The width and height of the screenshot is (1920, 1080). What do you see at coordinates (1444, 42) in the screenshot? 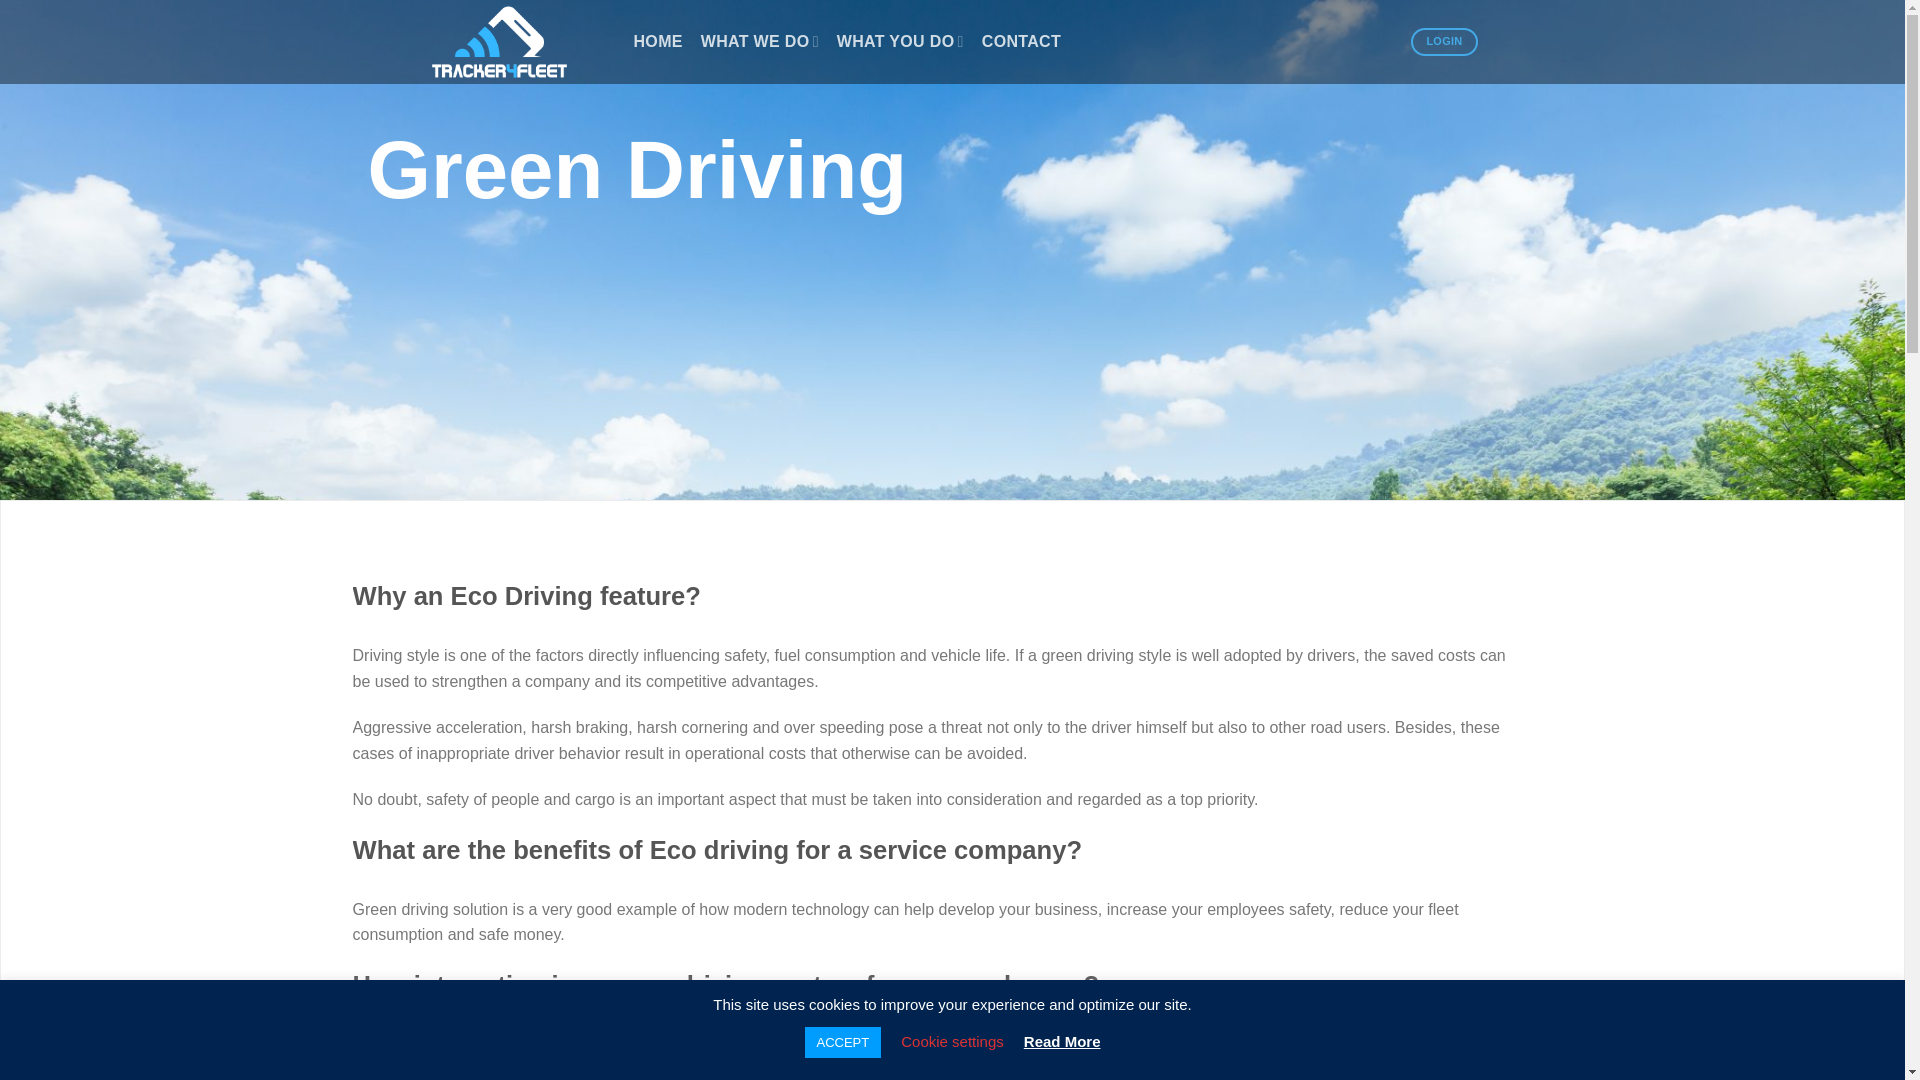
I see `LOGIN` at bounding box center [1444, 42].